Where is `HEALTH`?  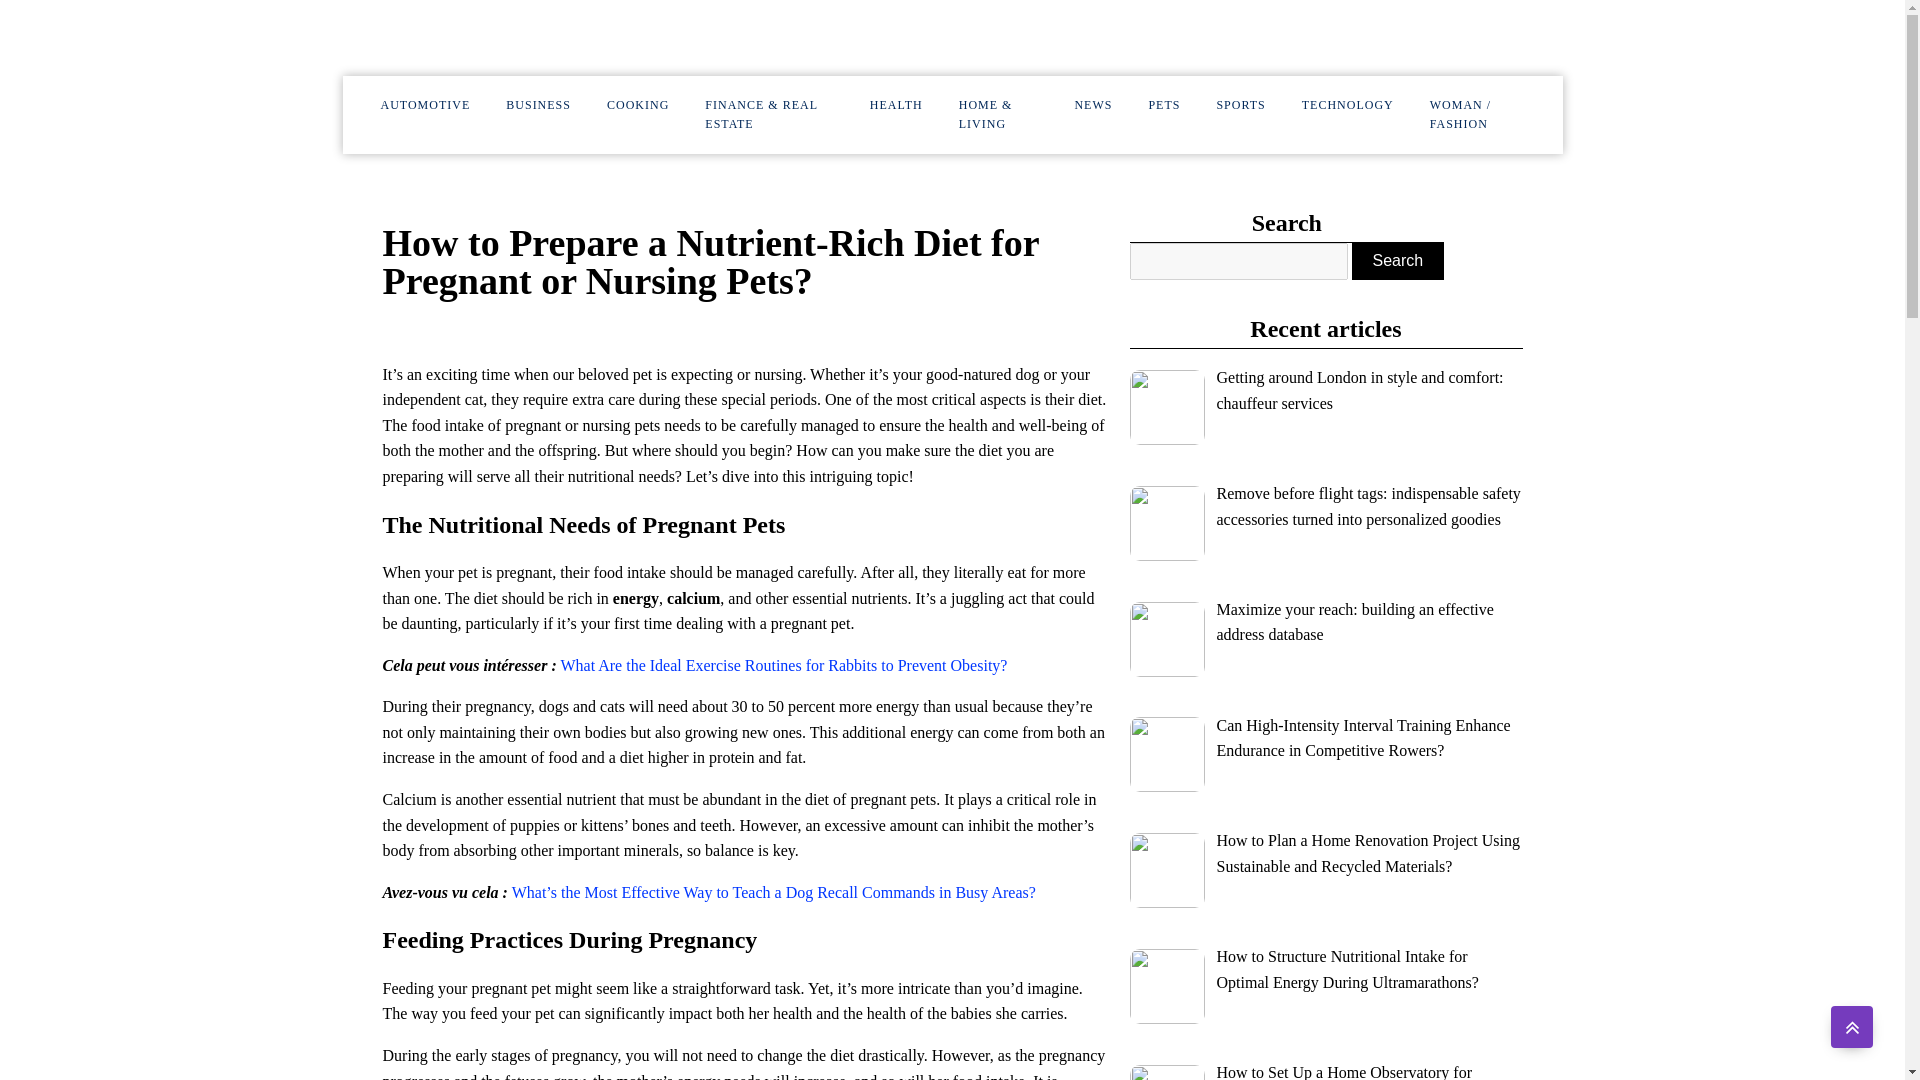
HEALTH is located at coordinates (896, 105).